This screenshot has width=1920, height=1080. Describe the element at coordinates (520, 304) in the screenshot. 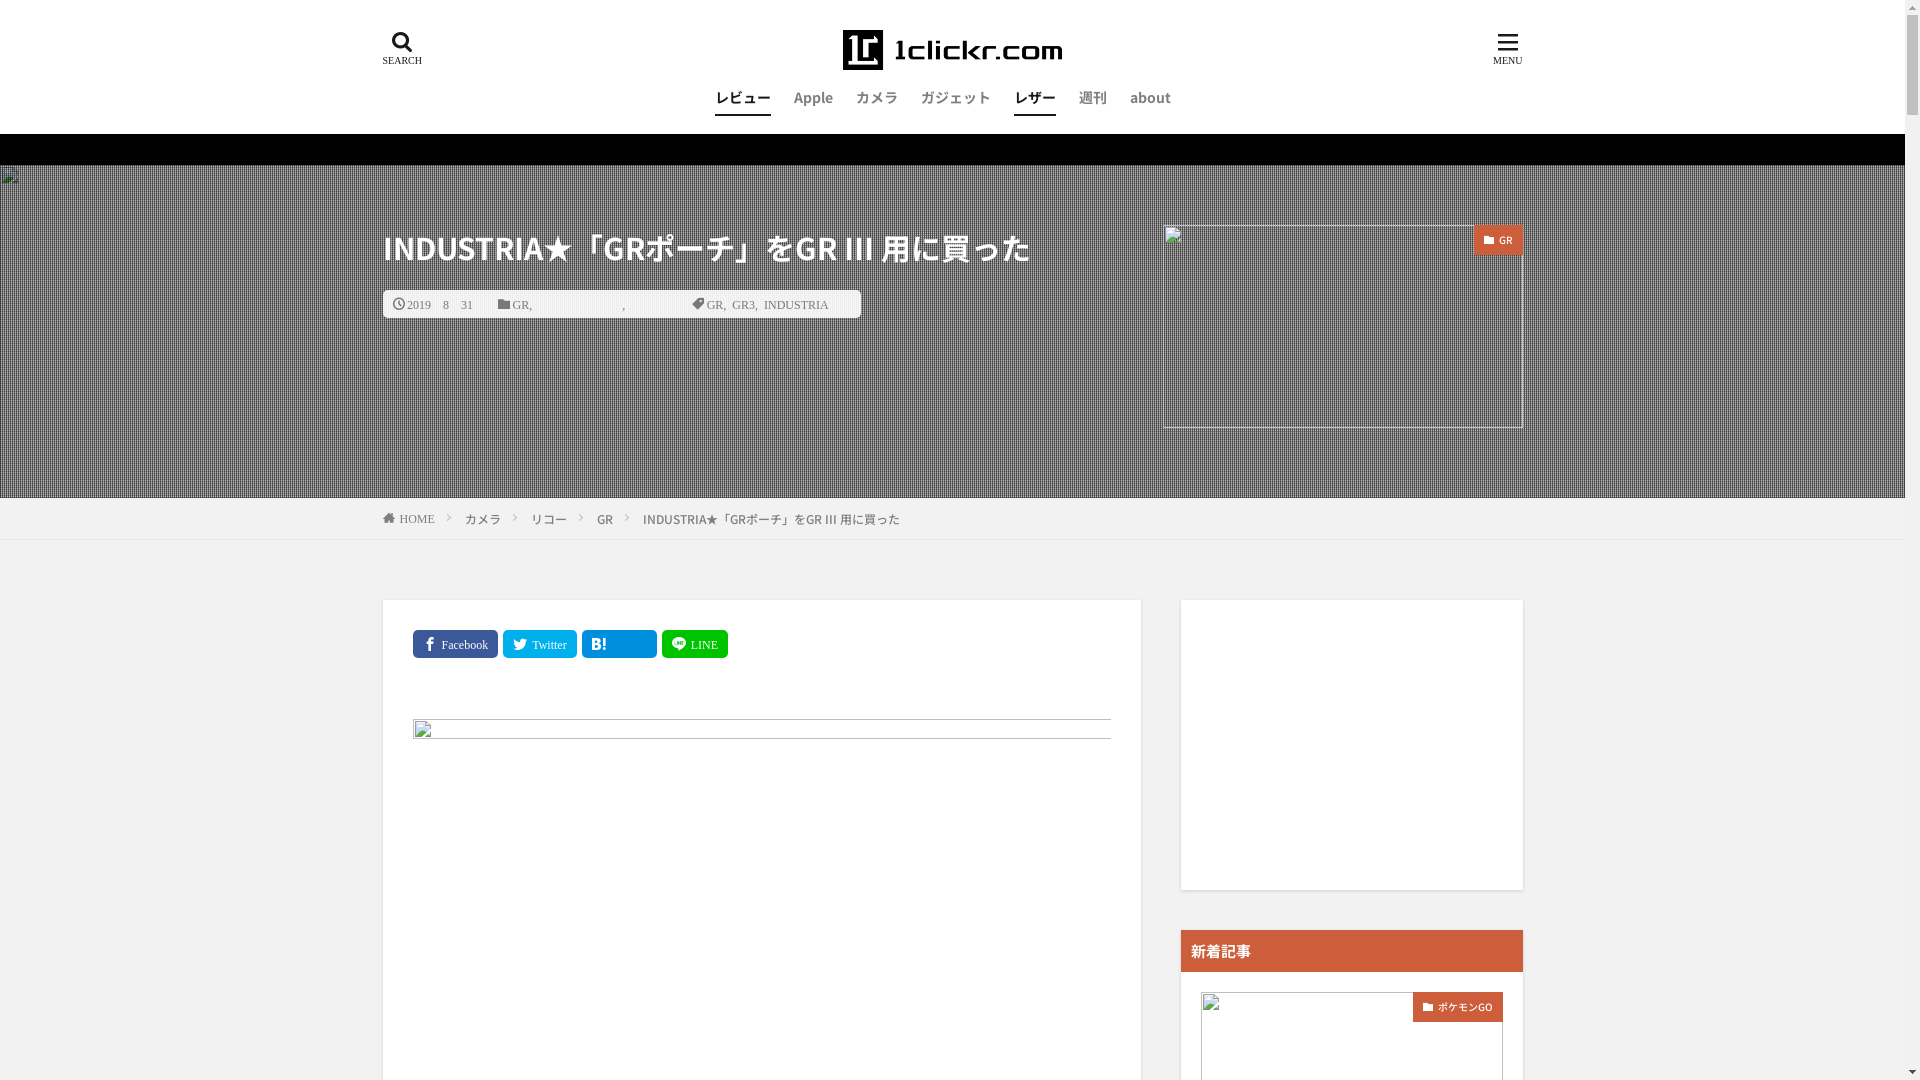

I see `GR` at that location.